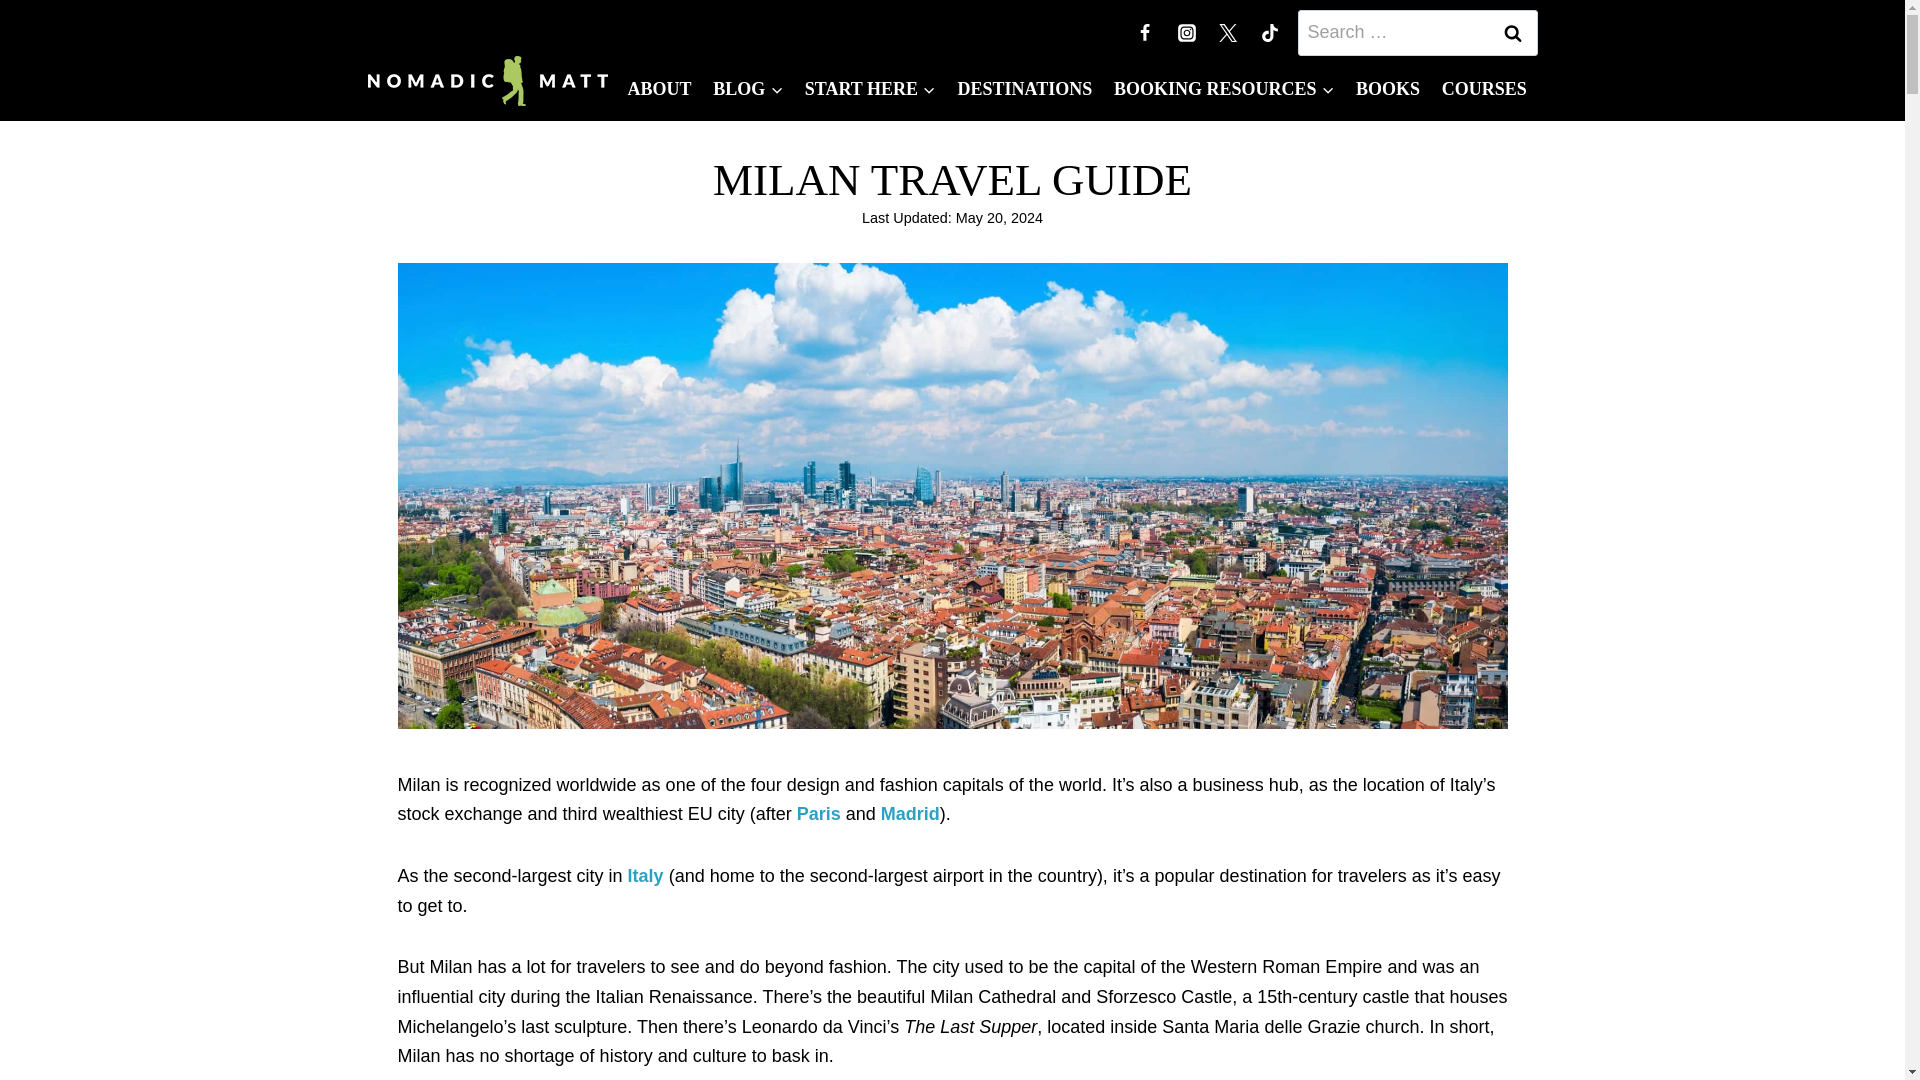 This screenshot has width=1920, height=1080. Describe the element at coordinates (1512, 32) in the screenshot. I see `Search` at that location.